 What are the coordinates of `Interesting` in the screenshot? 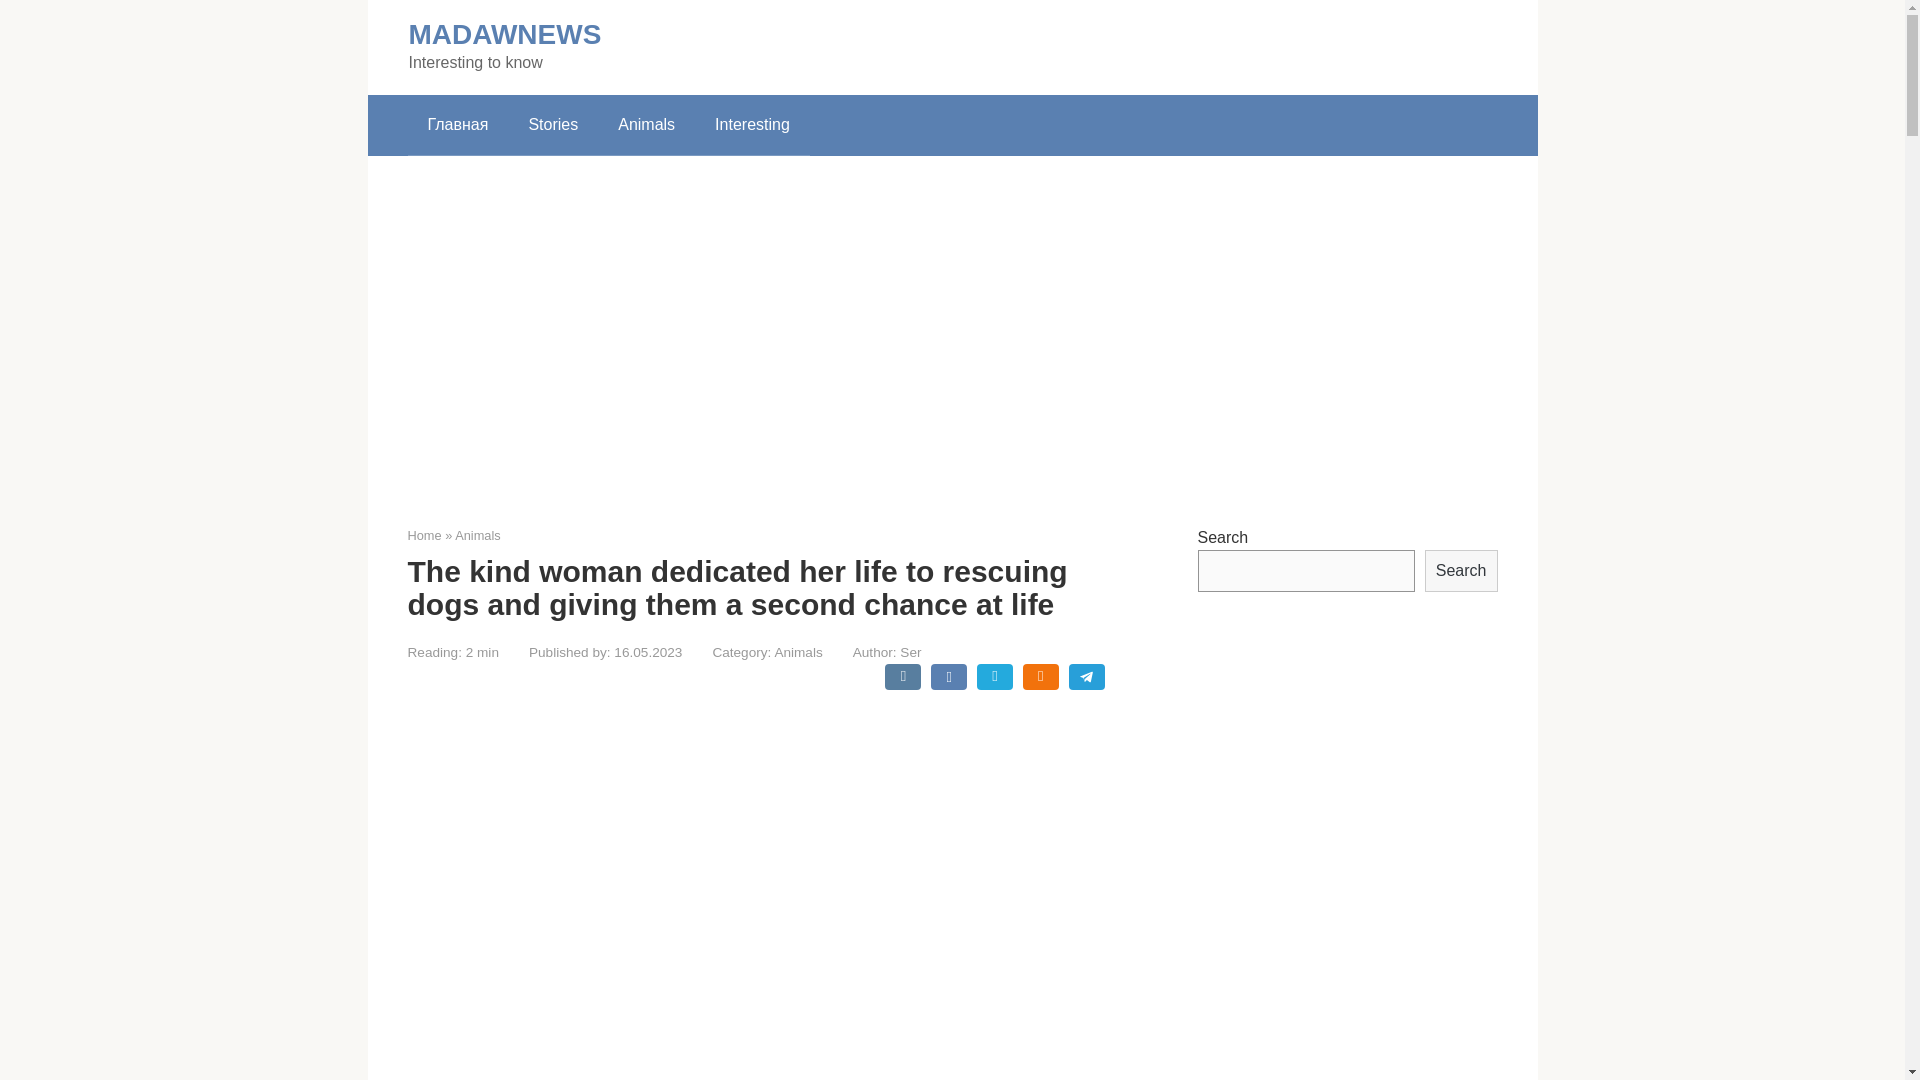 It's located at (752, 125).